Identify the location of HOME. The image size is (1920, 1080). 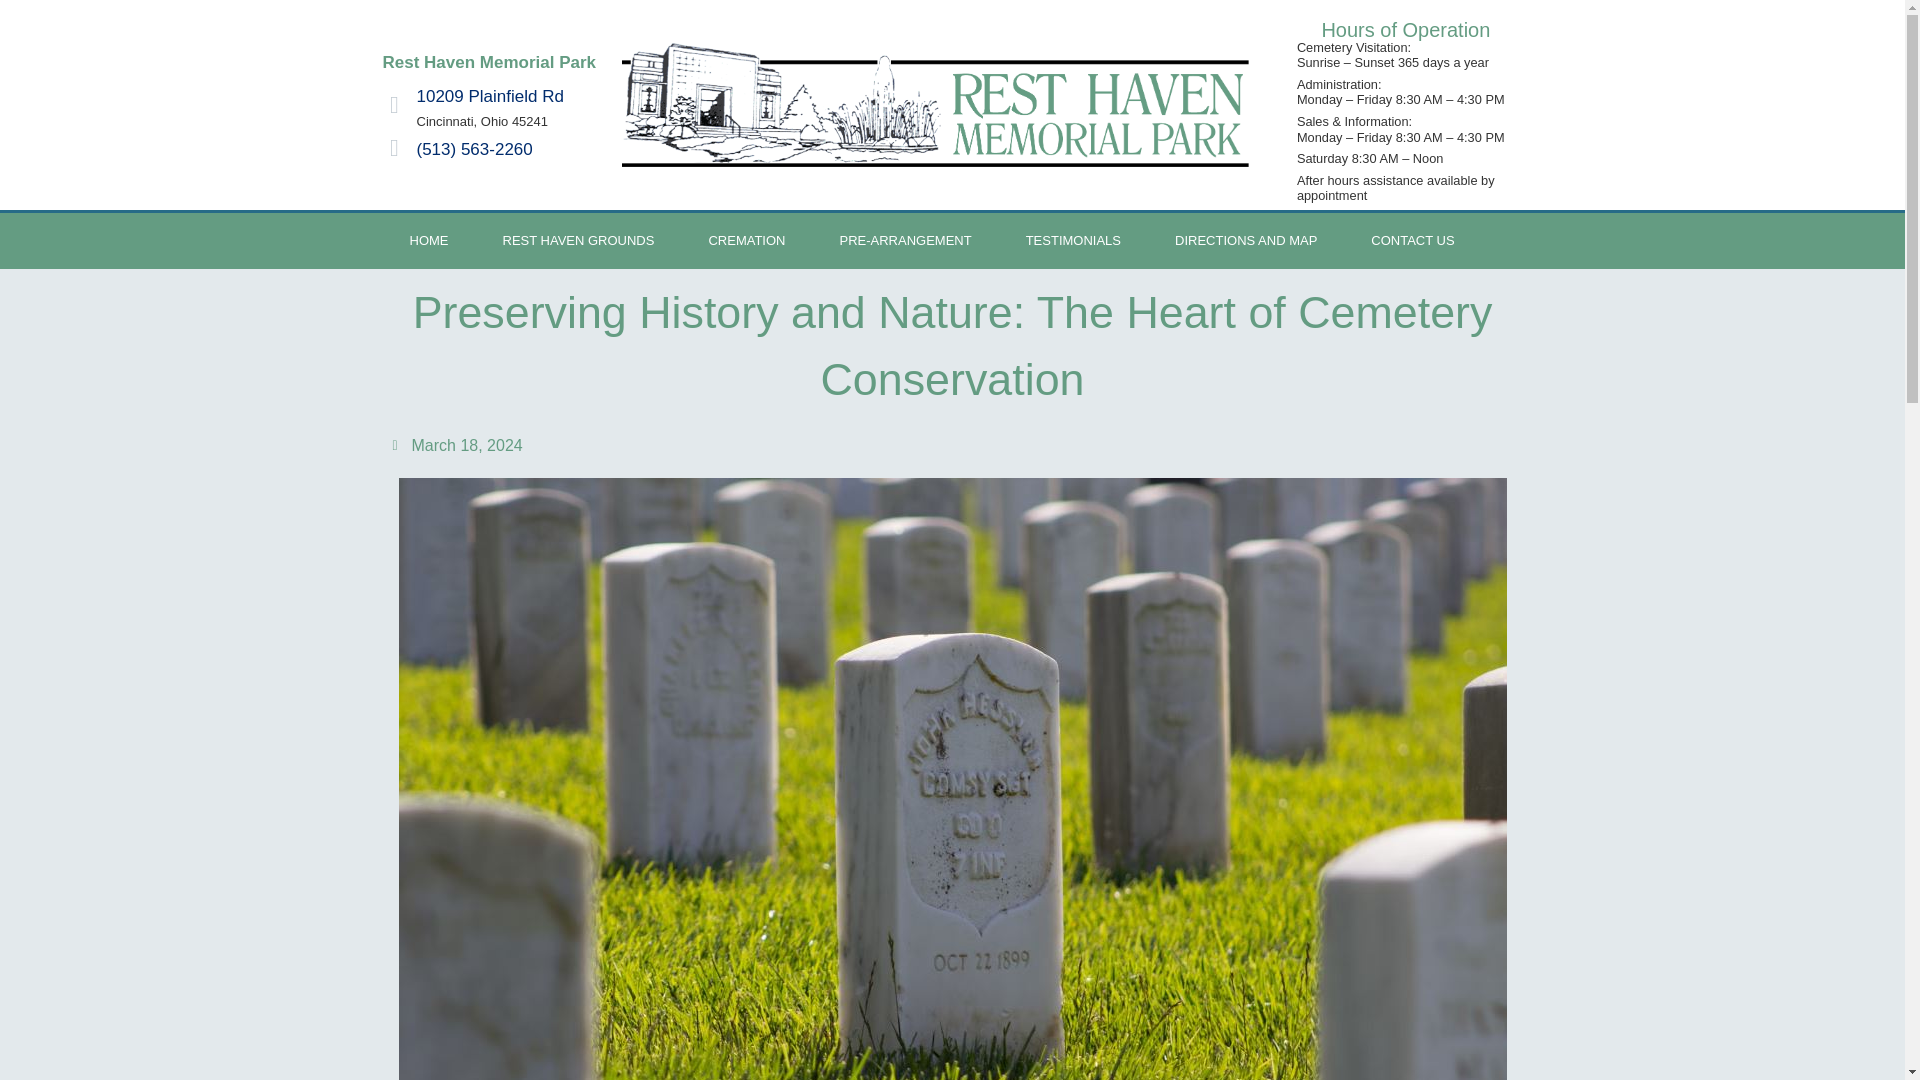
(428, 240).